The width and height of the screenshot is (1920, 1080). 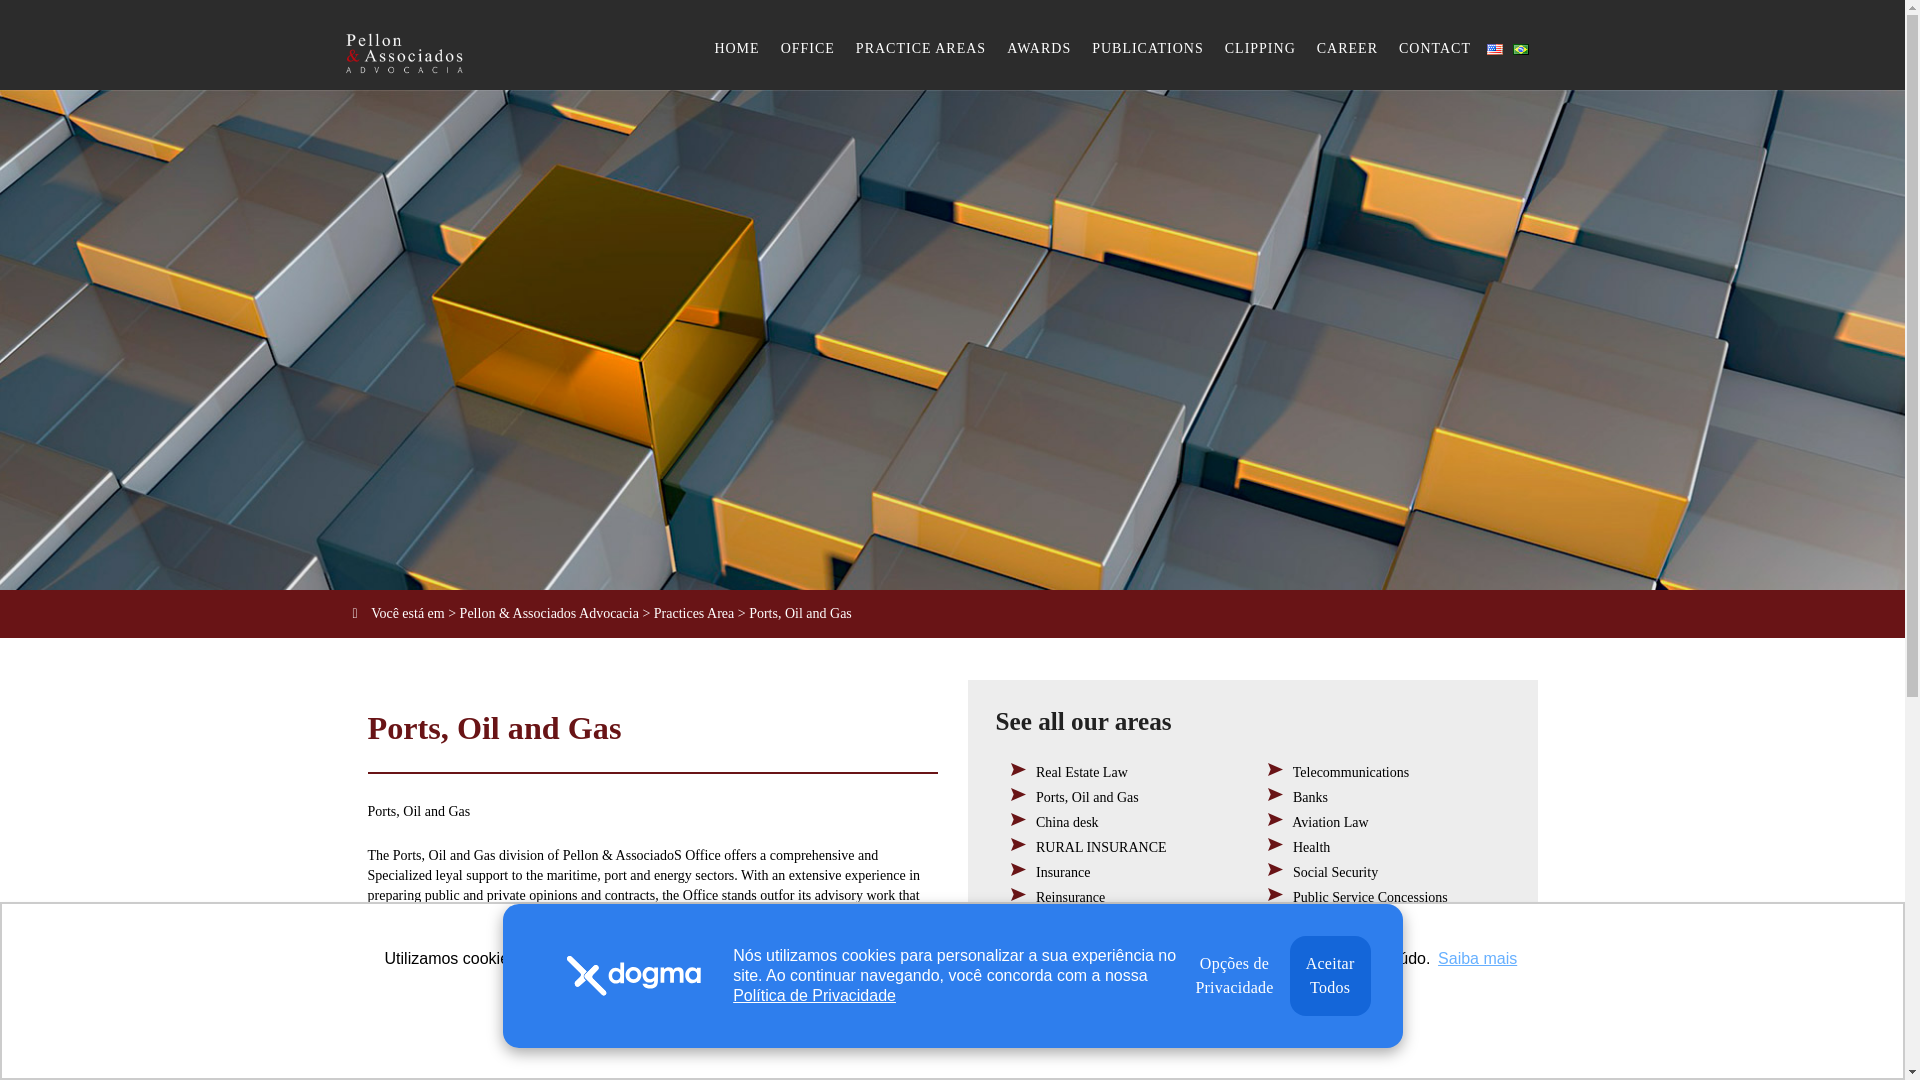 What do you see at coordinates (1038, 48) in the screenshot?
I see `AWARDS` at bounding box center [1038, 48].